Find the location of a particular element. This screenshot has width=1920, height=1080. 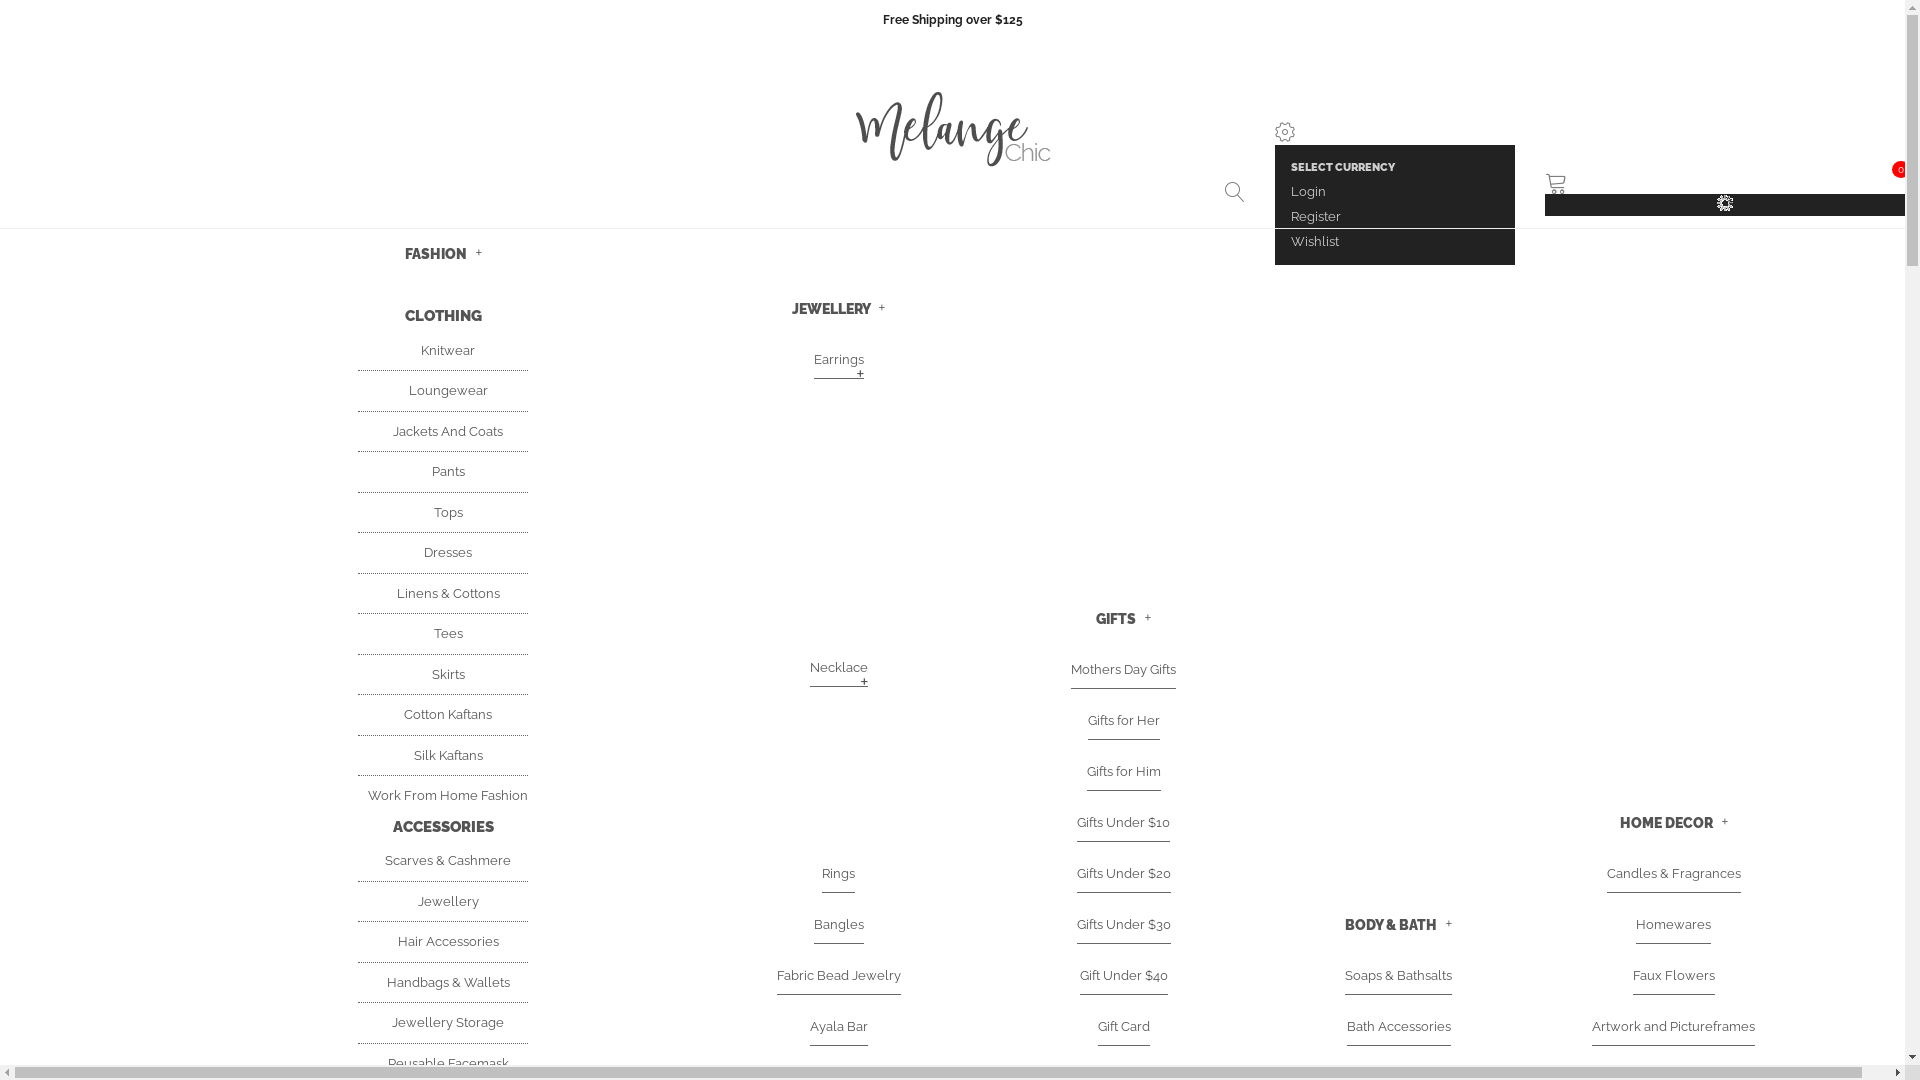

Gifts Under $30 is located at coordinates (1123, 925).